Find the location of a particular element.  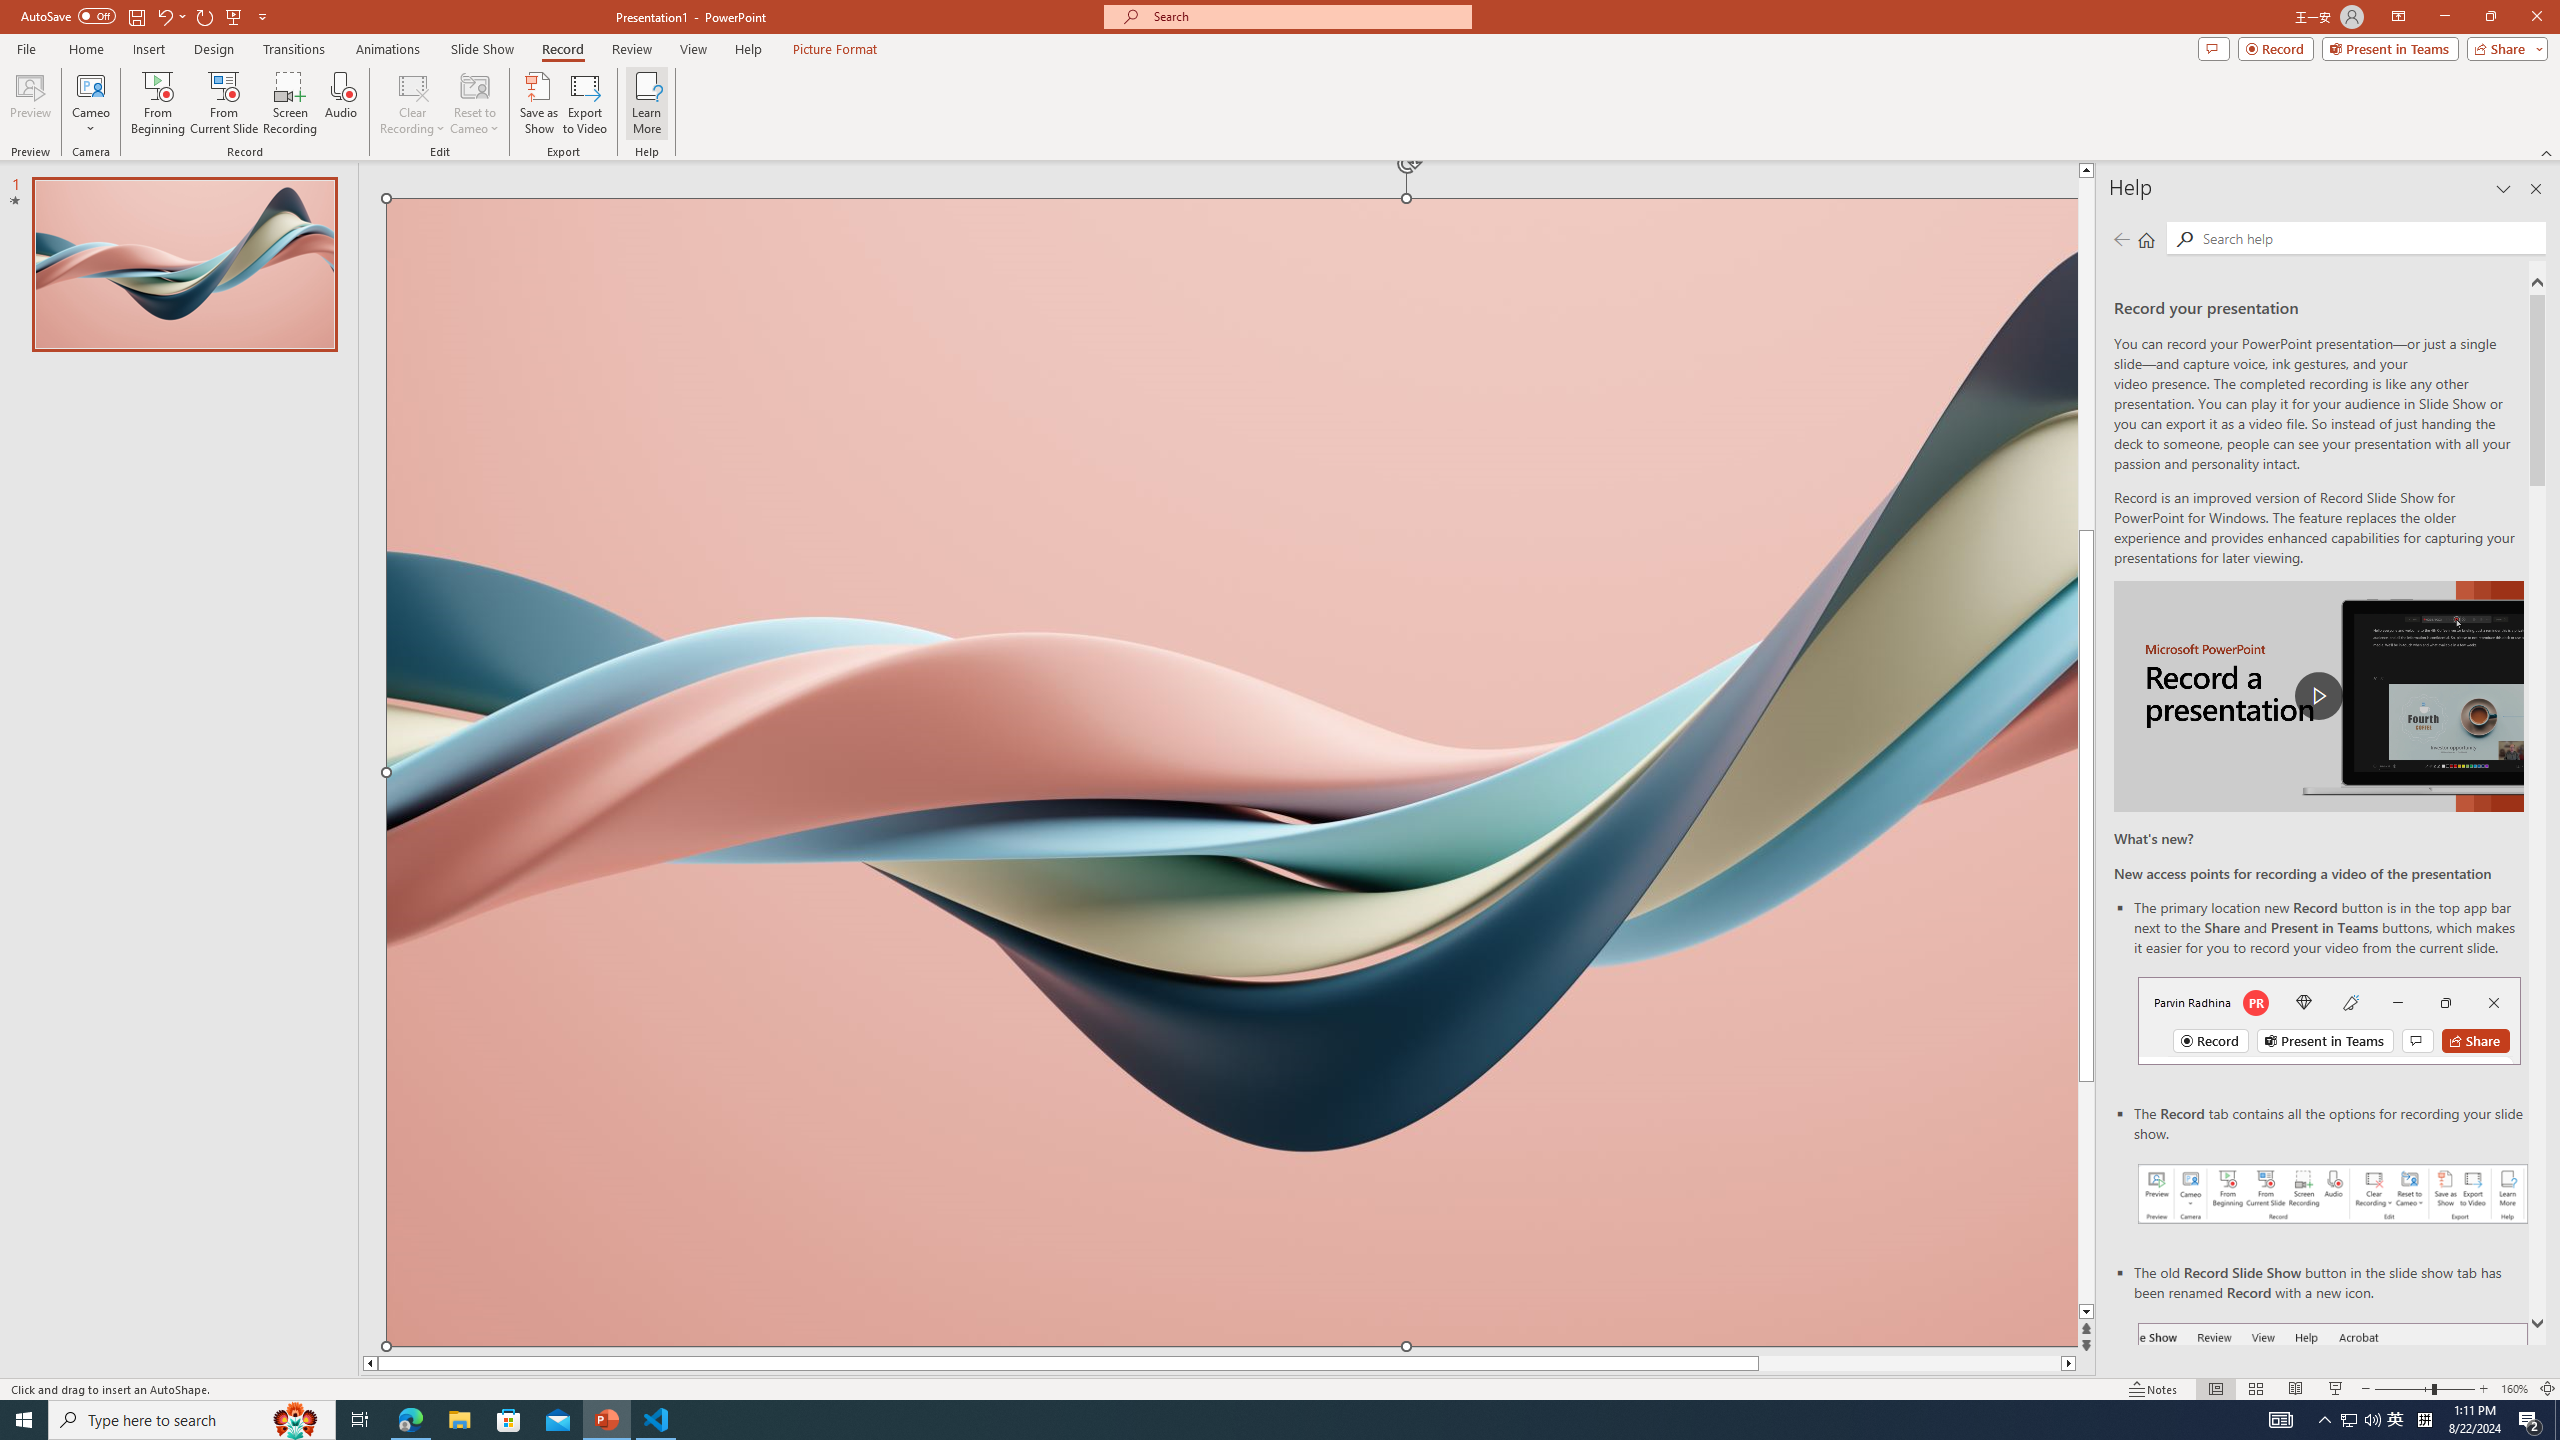

Record your presentations screenshot one is located at coordinates (2333, 1194).